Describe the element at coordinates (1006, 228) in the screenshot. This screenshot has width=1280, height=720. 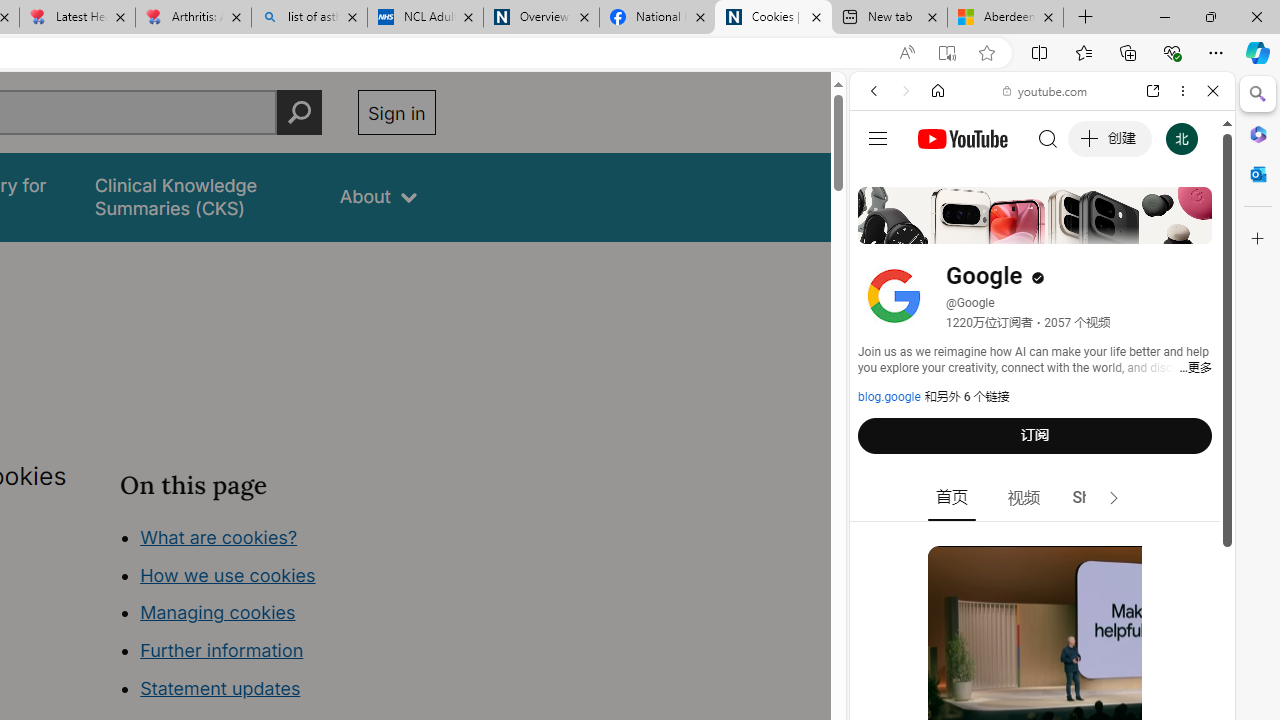
I see `Search Filter, VIDEOS` at that location.